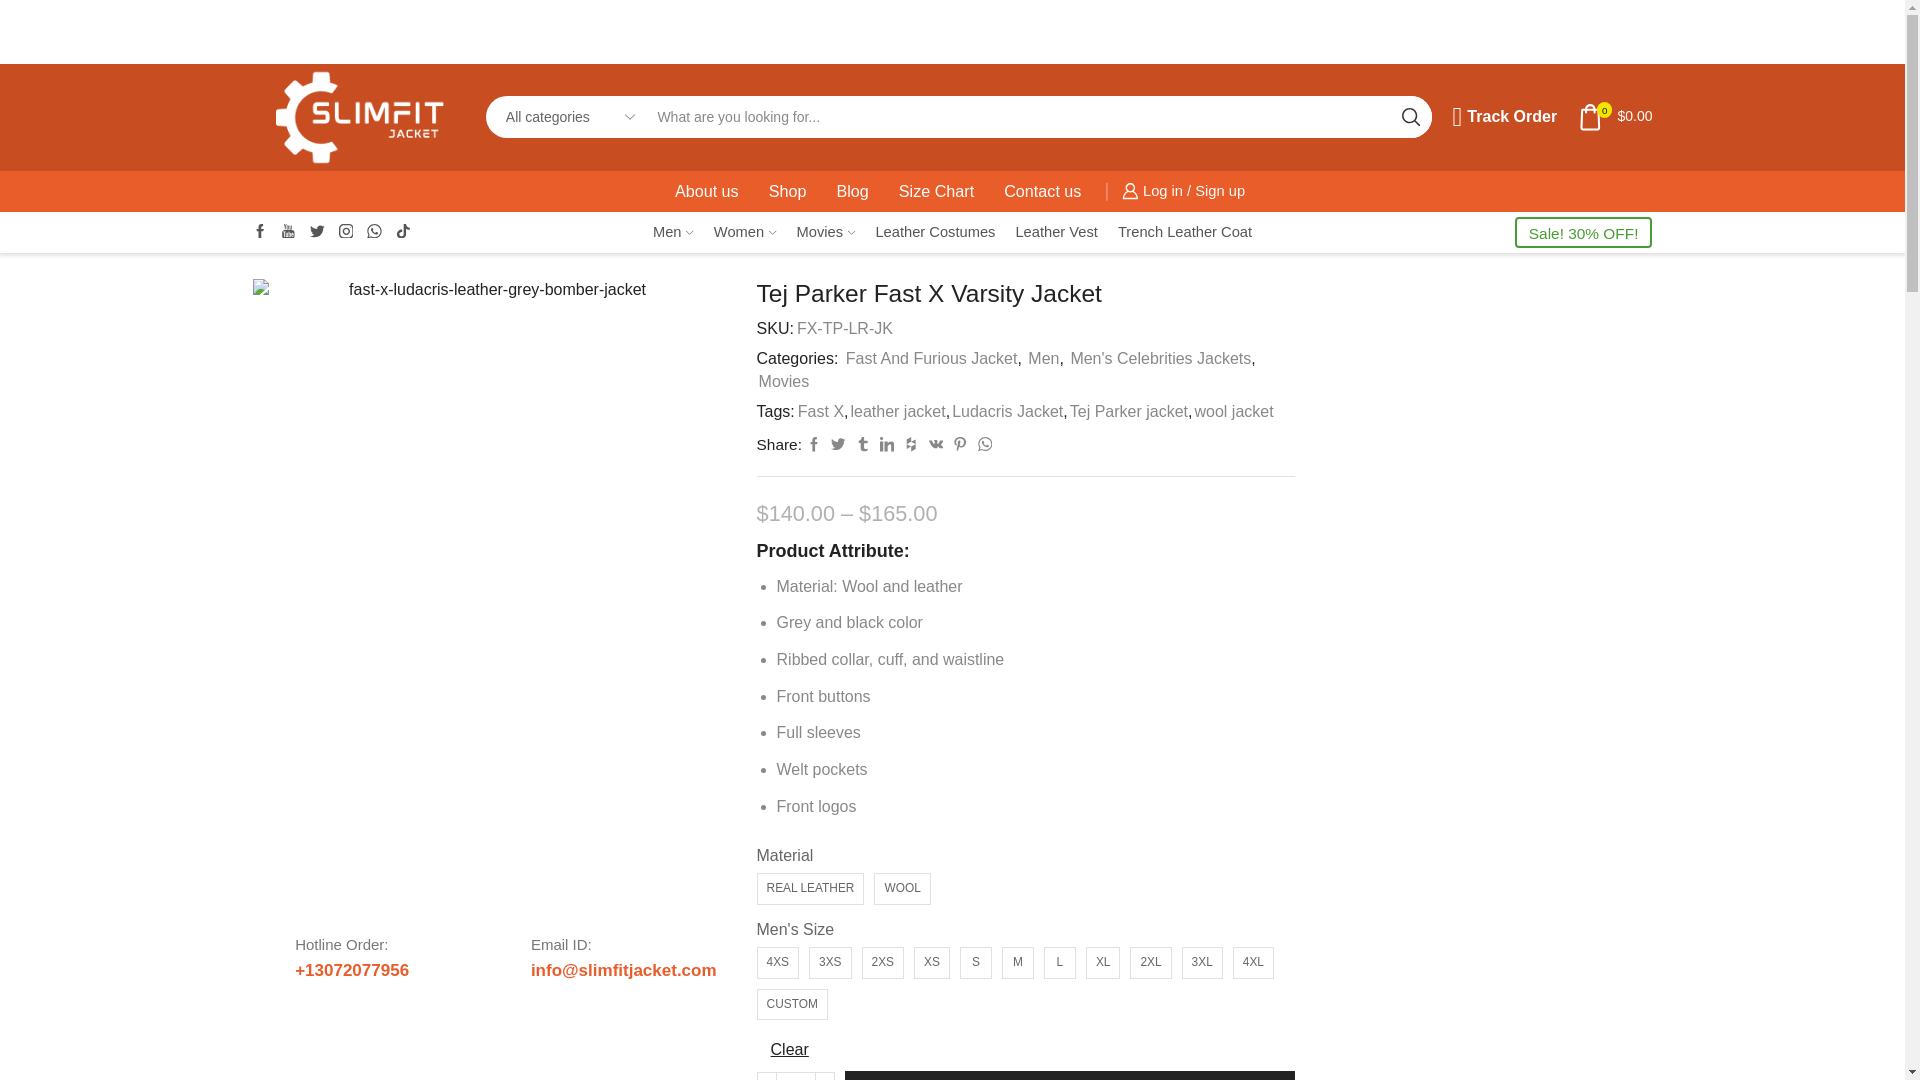 This screenshot has width=1920, height=1080. What do you see at coordinates (936, 190) in the screenshot?
I see `Size Chart` at bounding box center [936, 190].